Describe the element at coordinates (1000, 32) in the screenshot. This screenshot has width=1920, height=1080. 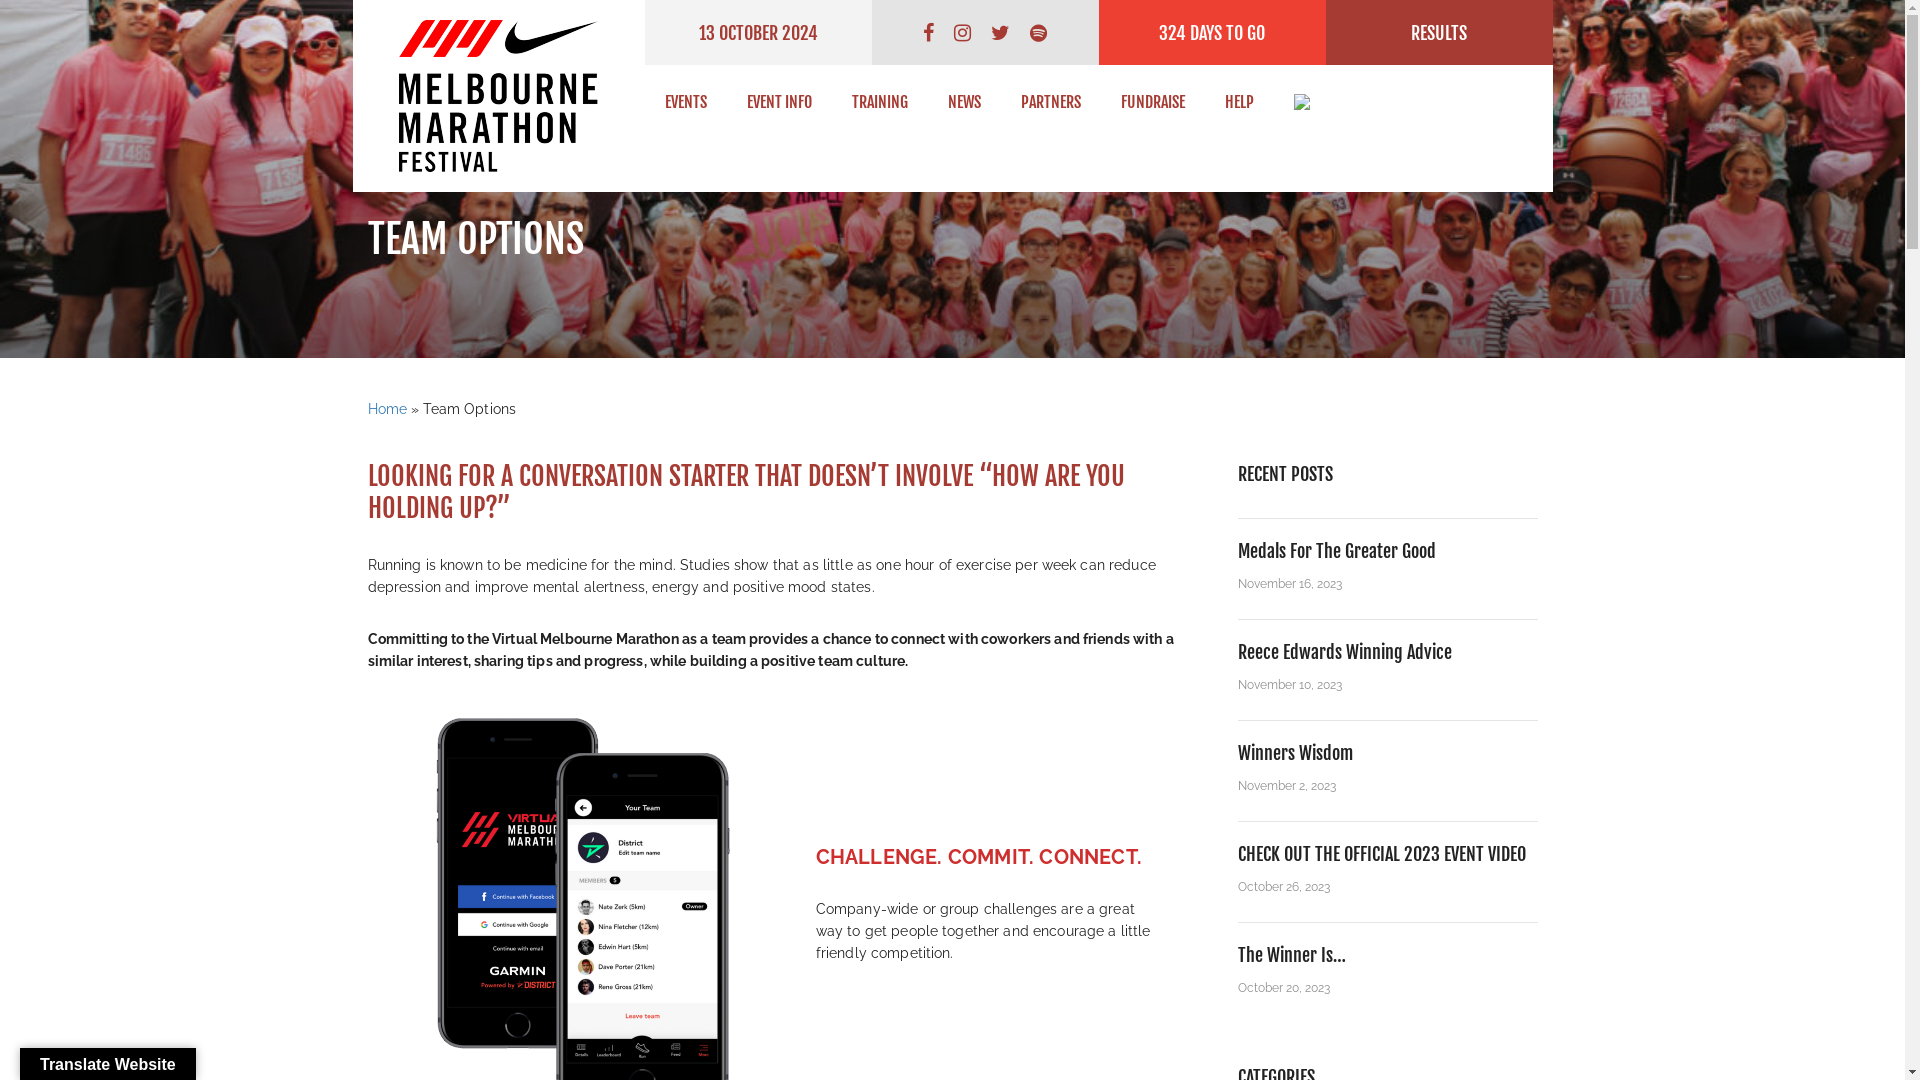
I see `Twitter` at that location.